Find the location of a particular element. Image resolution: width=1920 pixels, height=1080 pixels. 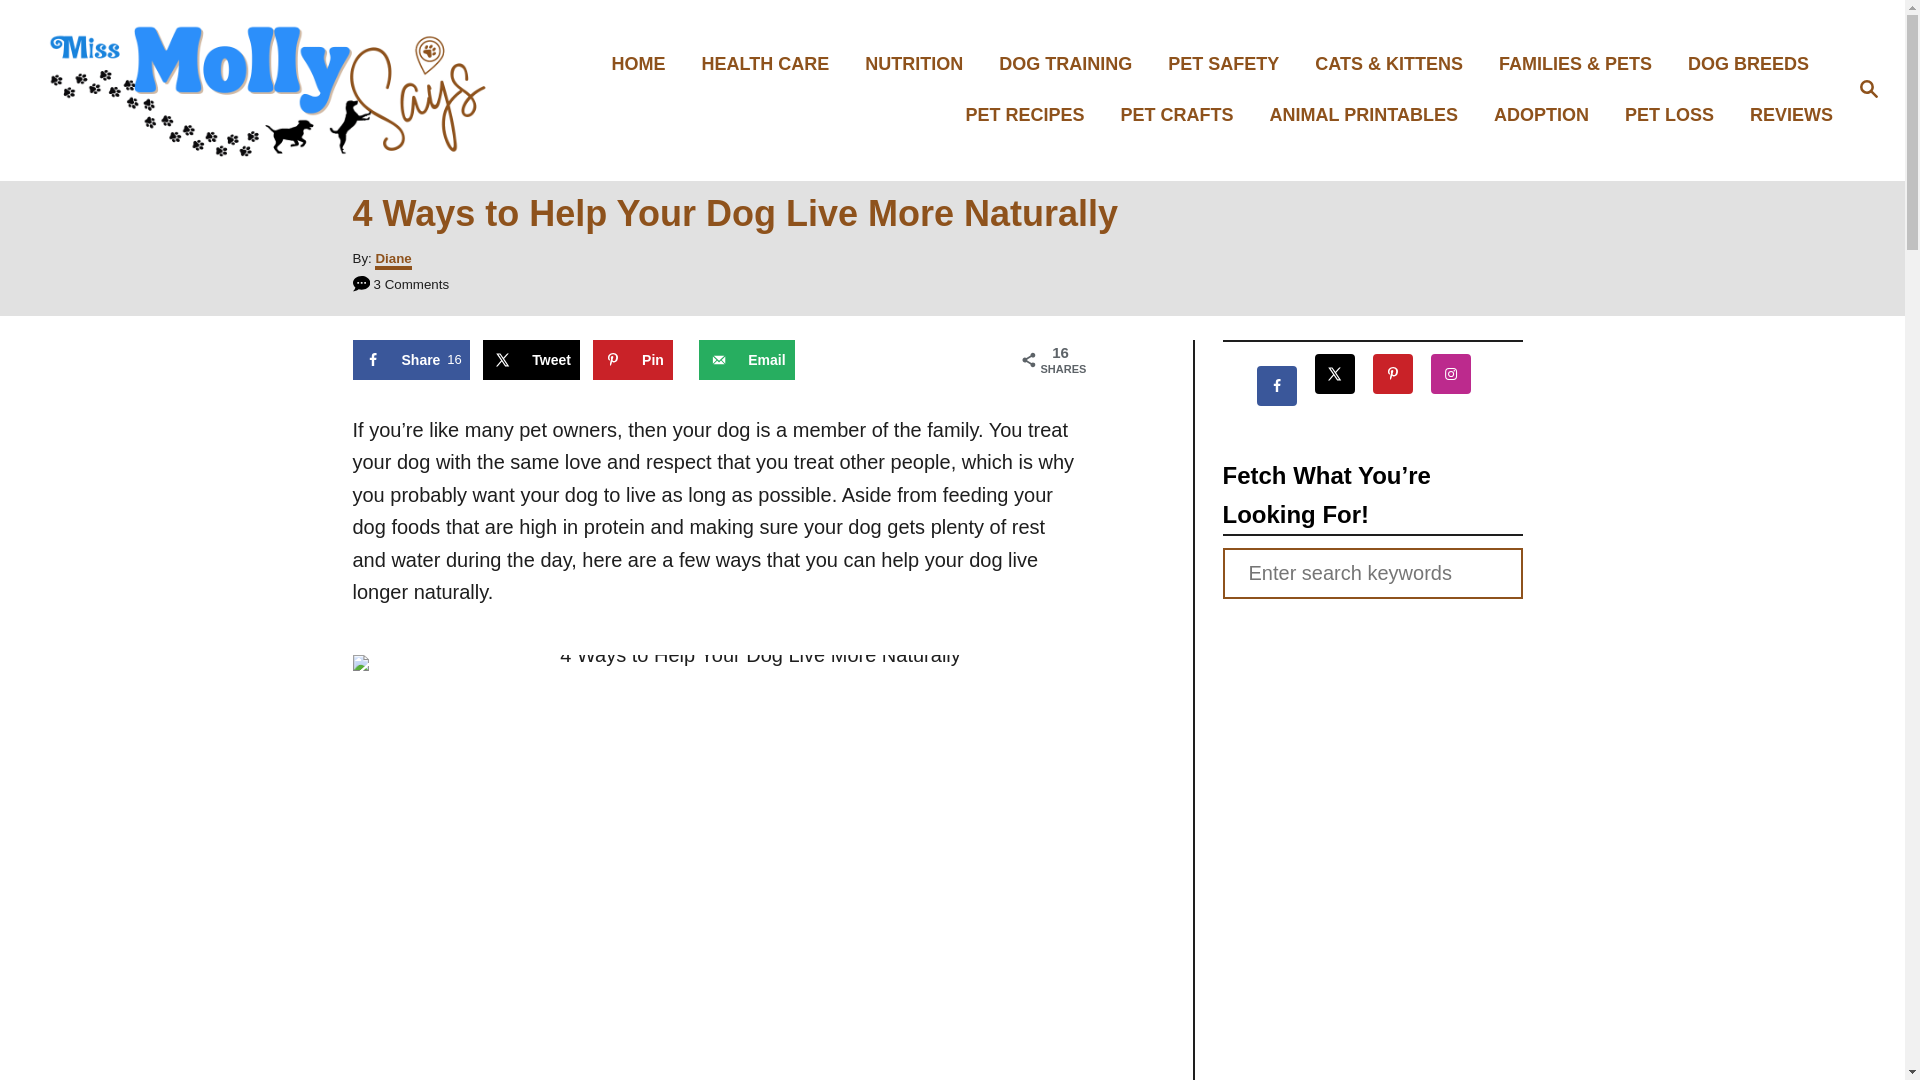

Share on Facebook is located at coordinates (410, 360).